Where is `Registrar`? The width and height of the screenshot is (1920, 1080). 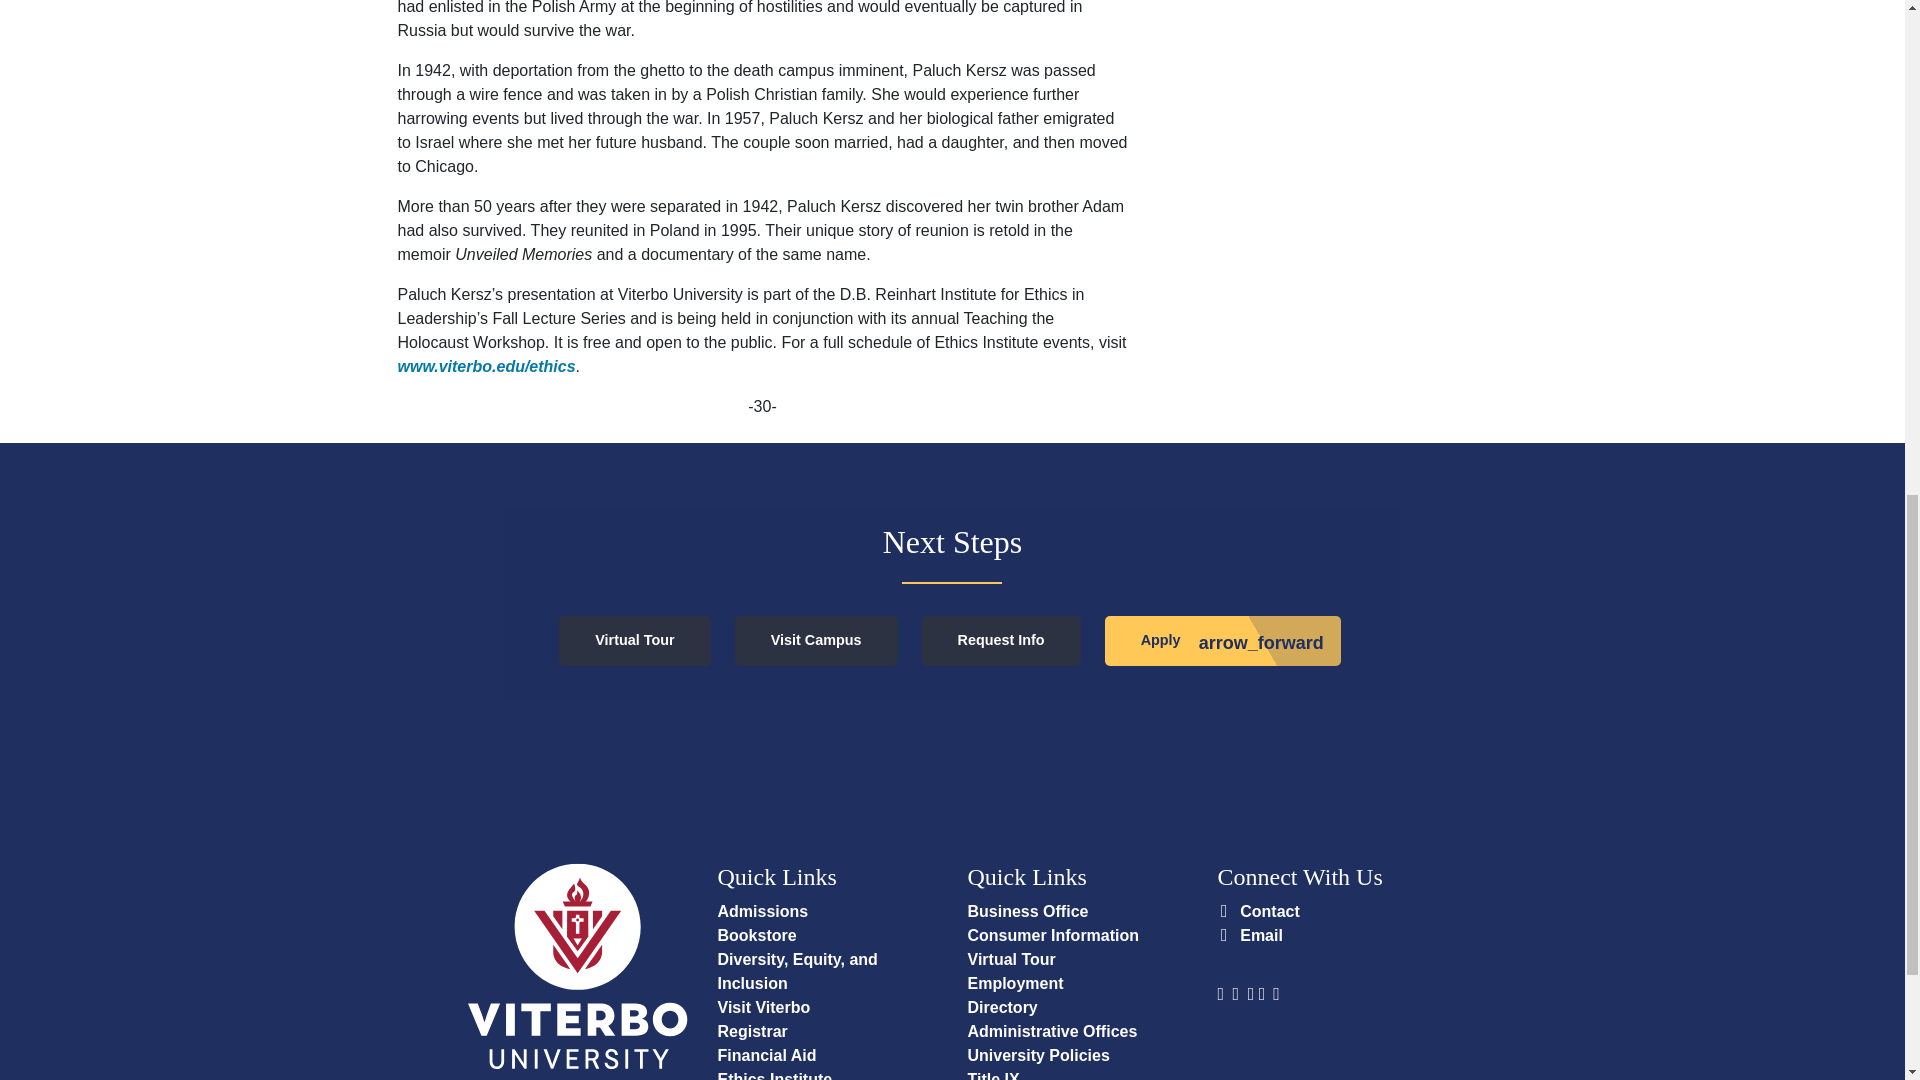
Registrar is located at coordinates (752, 1031).